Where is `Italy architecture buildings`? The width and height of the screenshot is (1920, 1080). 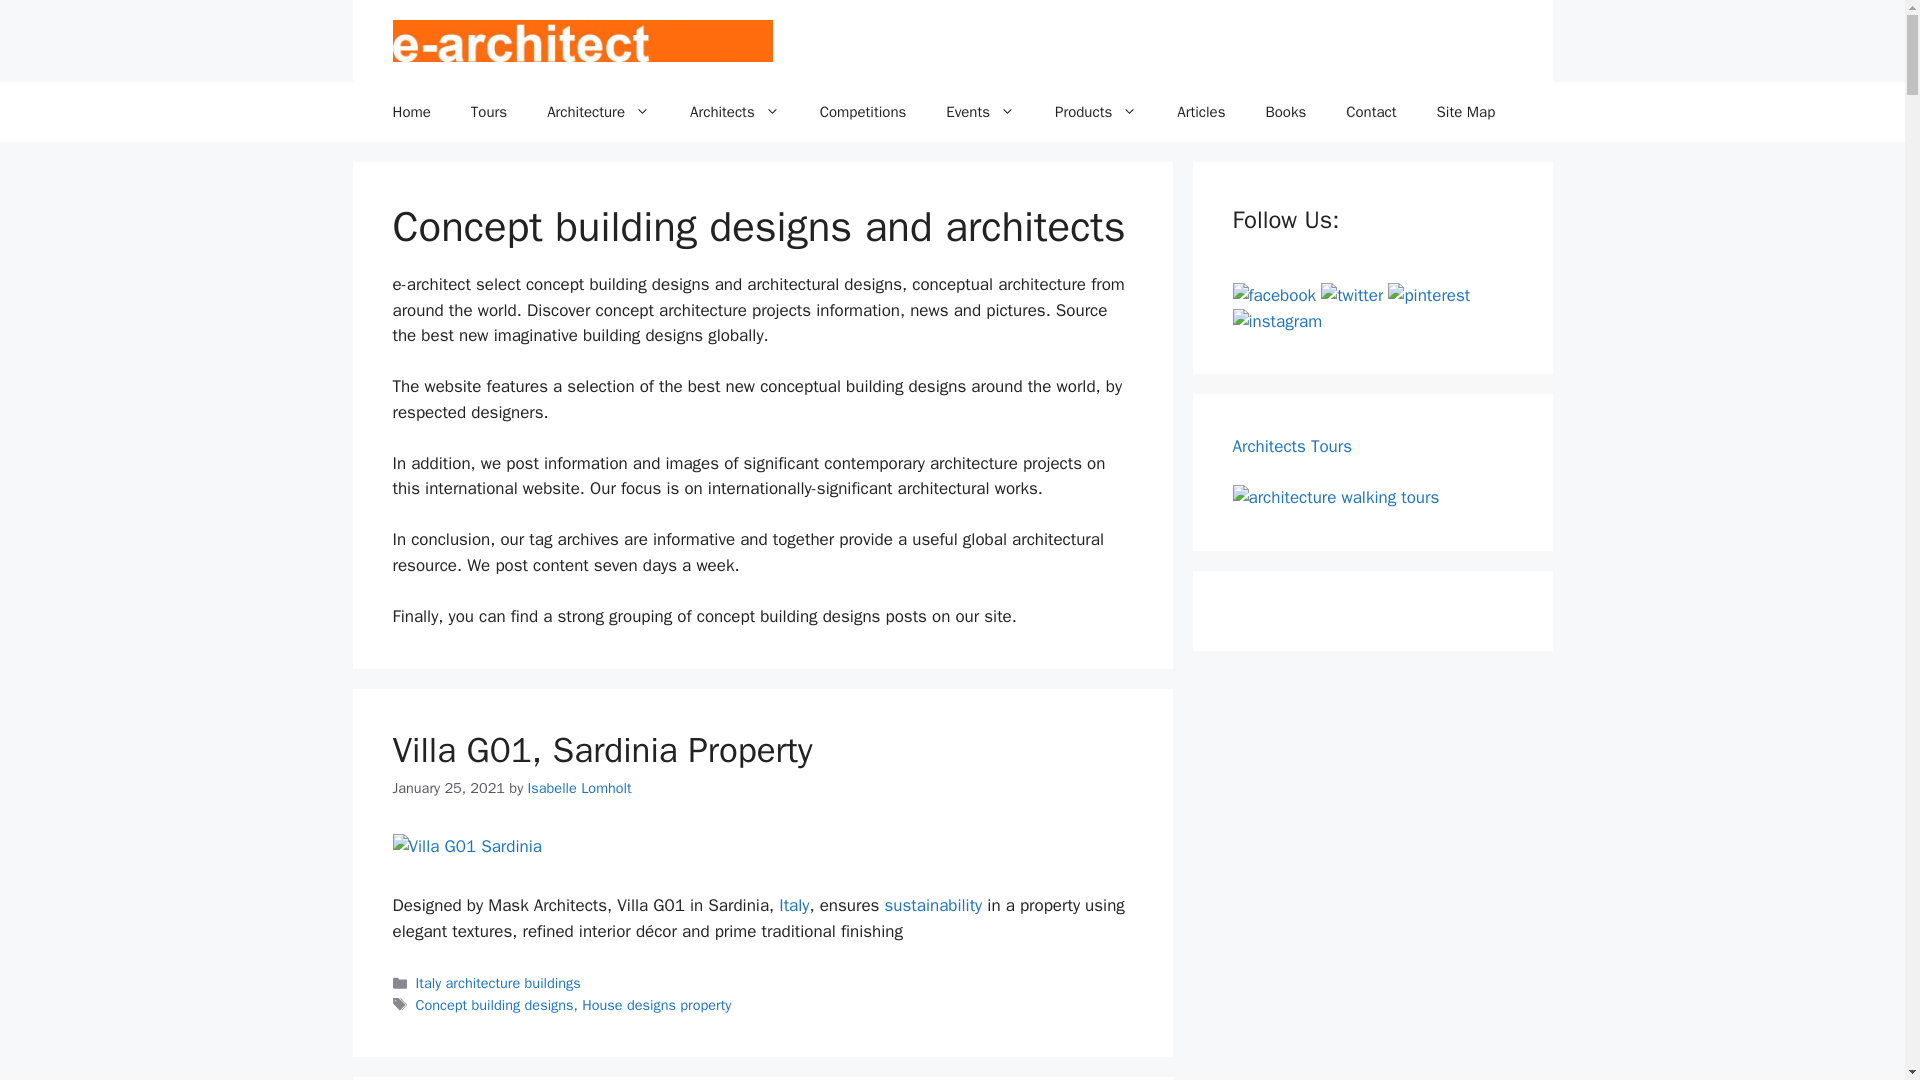 Italy architecture buildings is located at coordinates (498, 983).